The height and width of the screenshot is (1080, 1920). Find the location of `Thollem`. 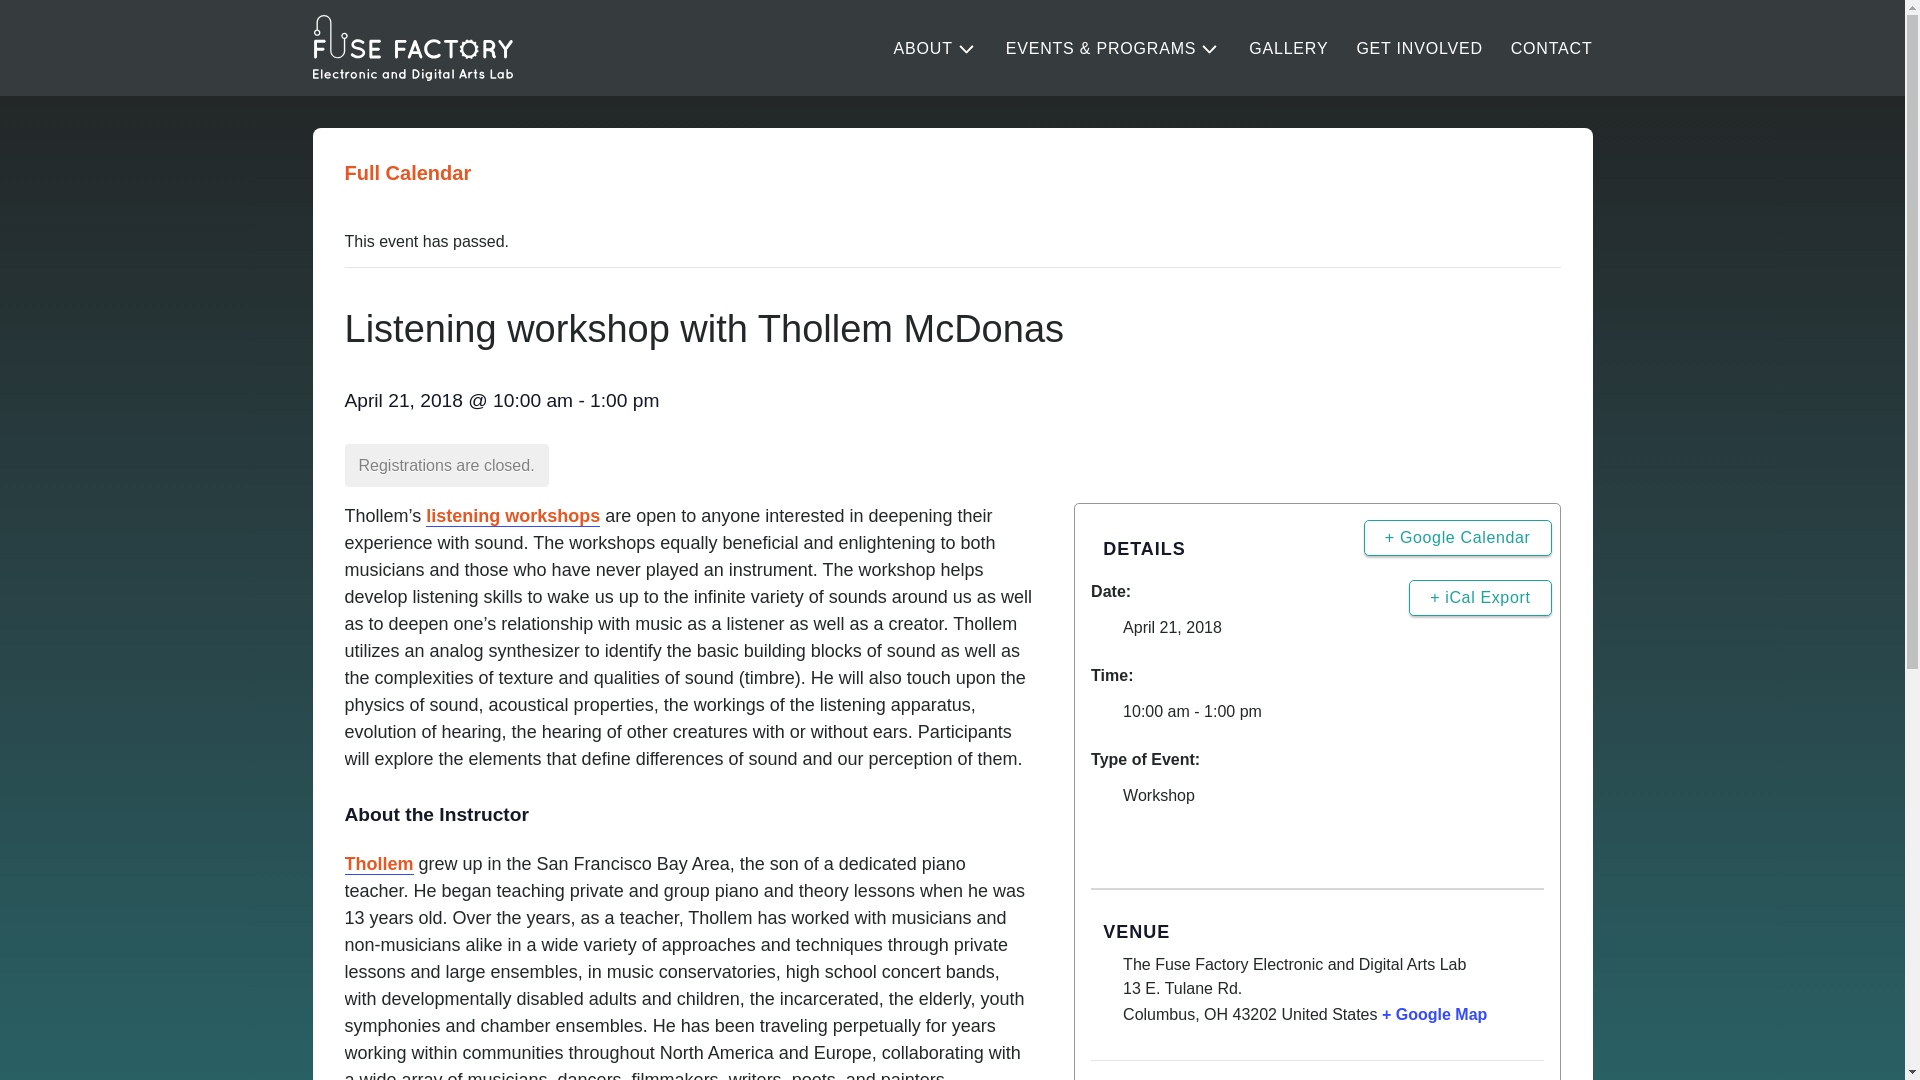

Thollem is located at coordinates (378, 864).